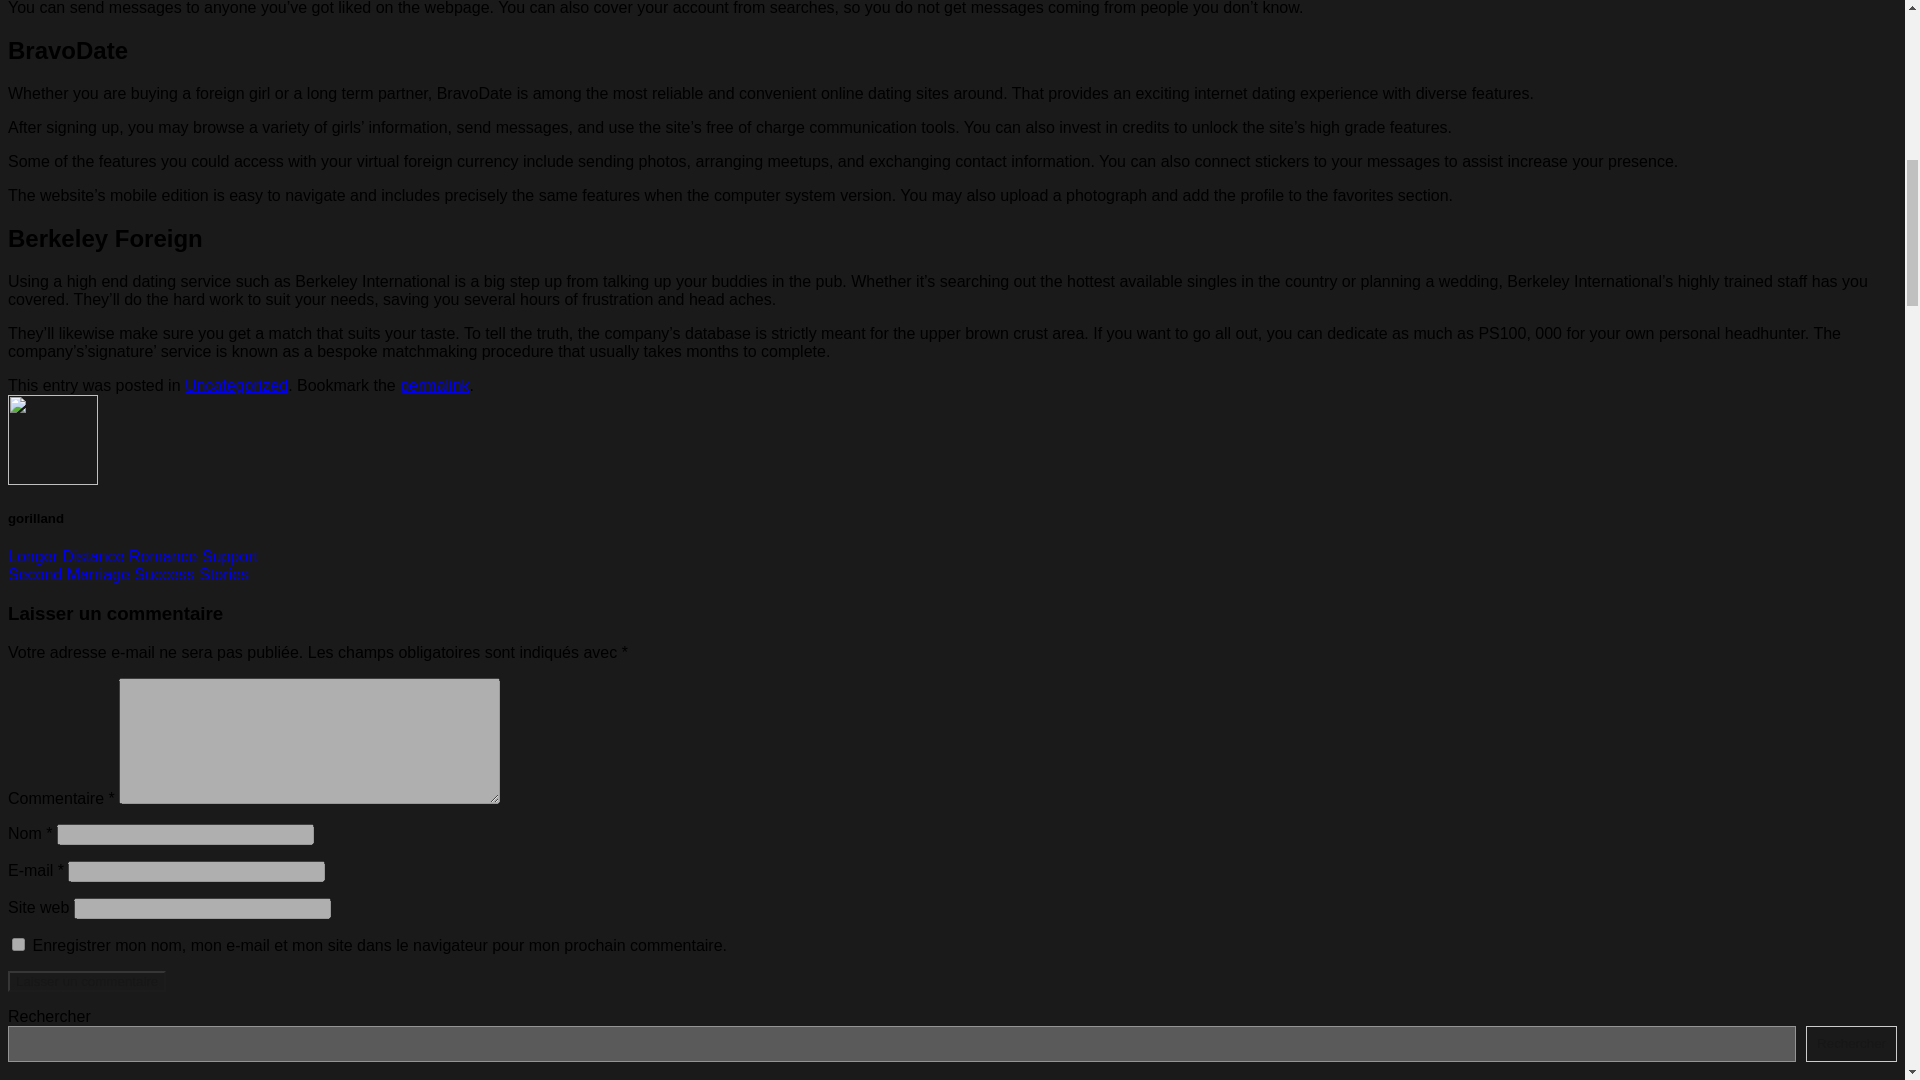  Describe the element at coordinates (236, 385) in the screenshot. I see `Uncategorized` at that location.